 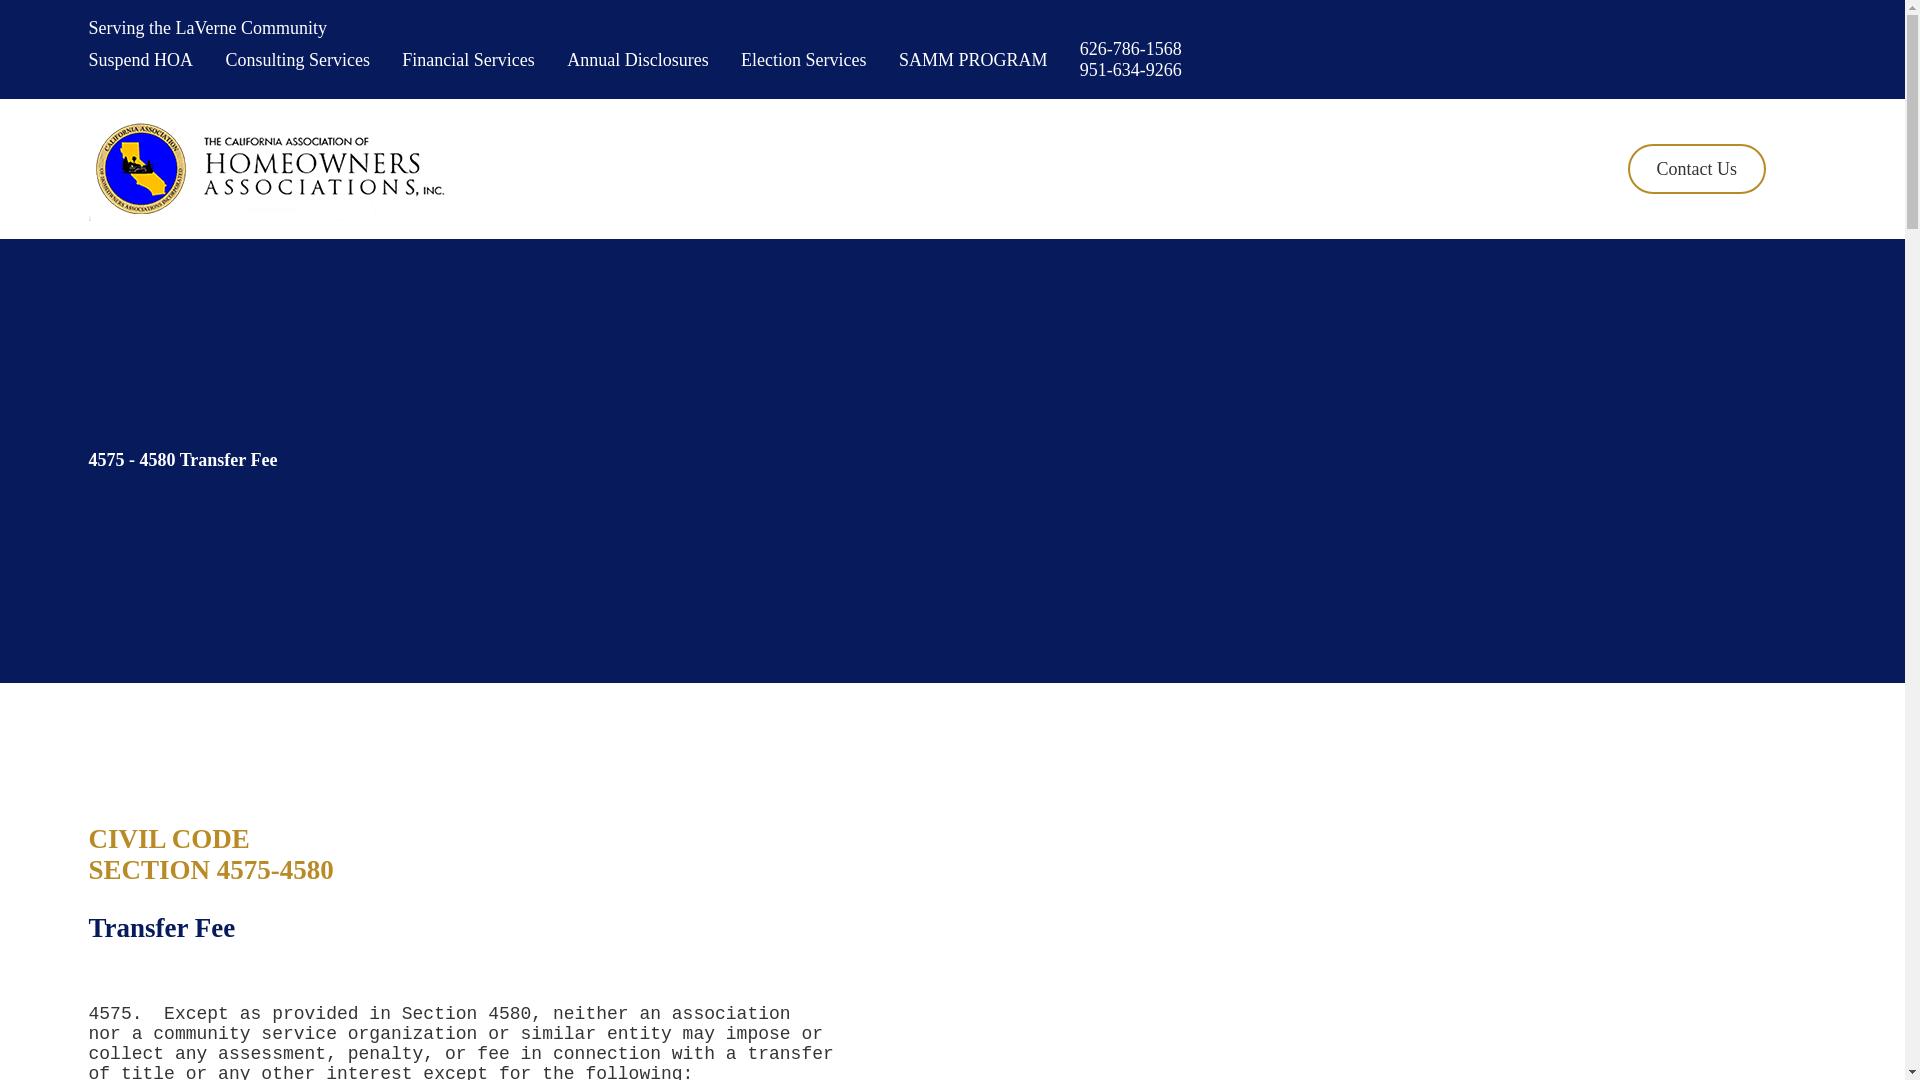 I want to click on SAMM PROGRAM, so click(x=973, y=60).